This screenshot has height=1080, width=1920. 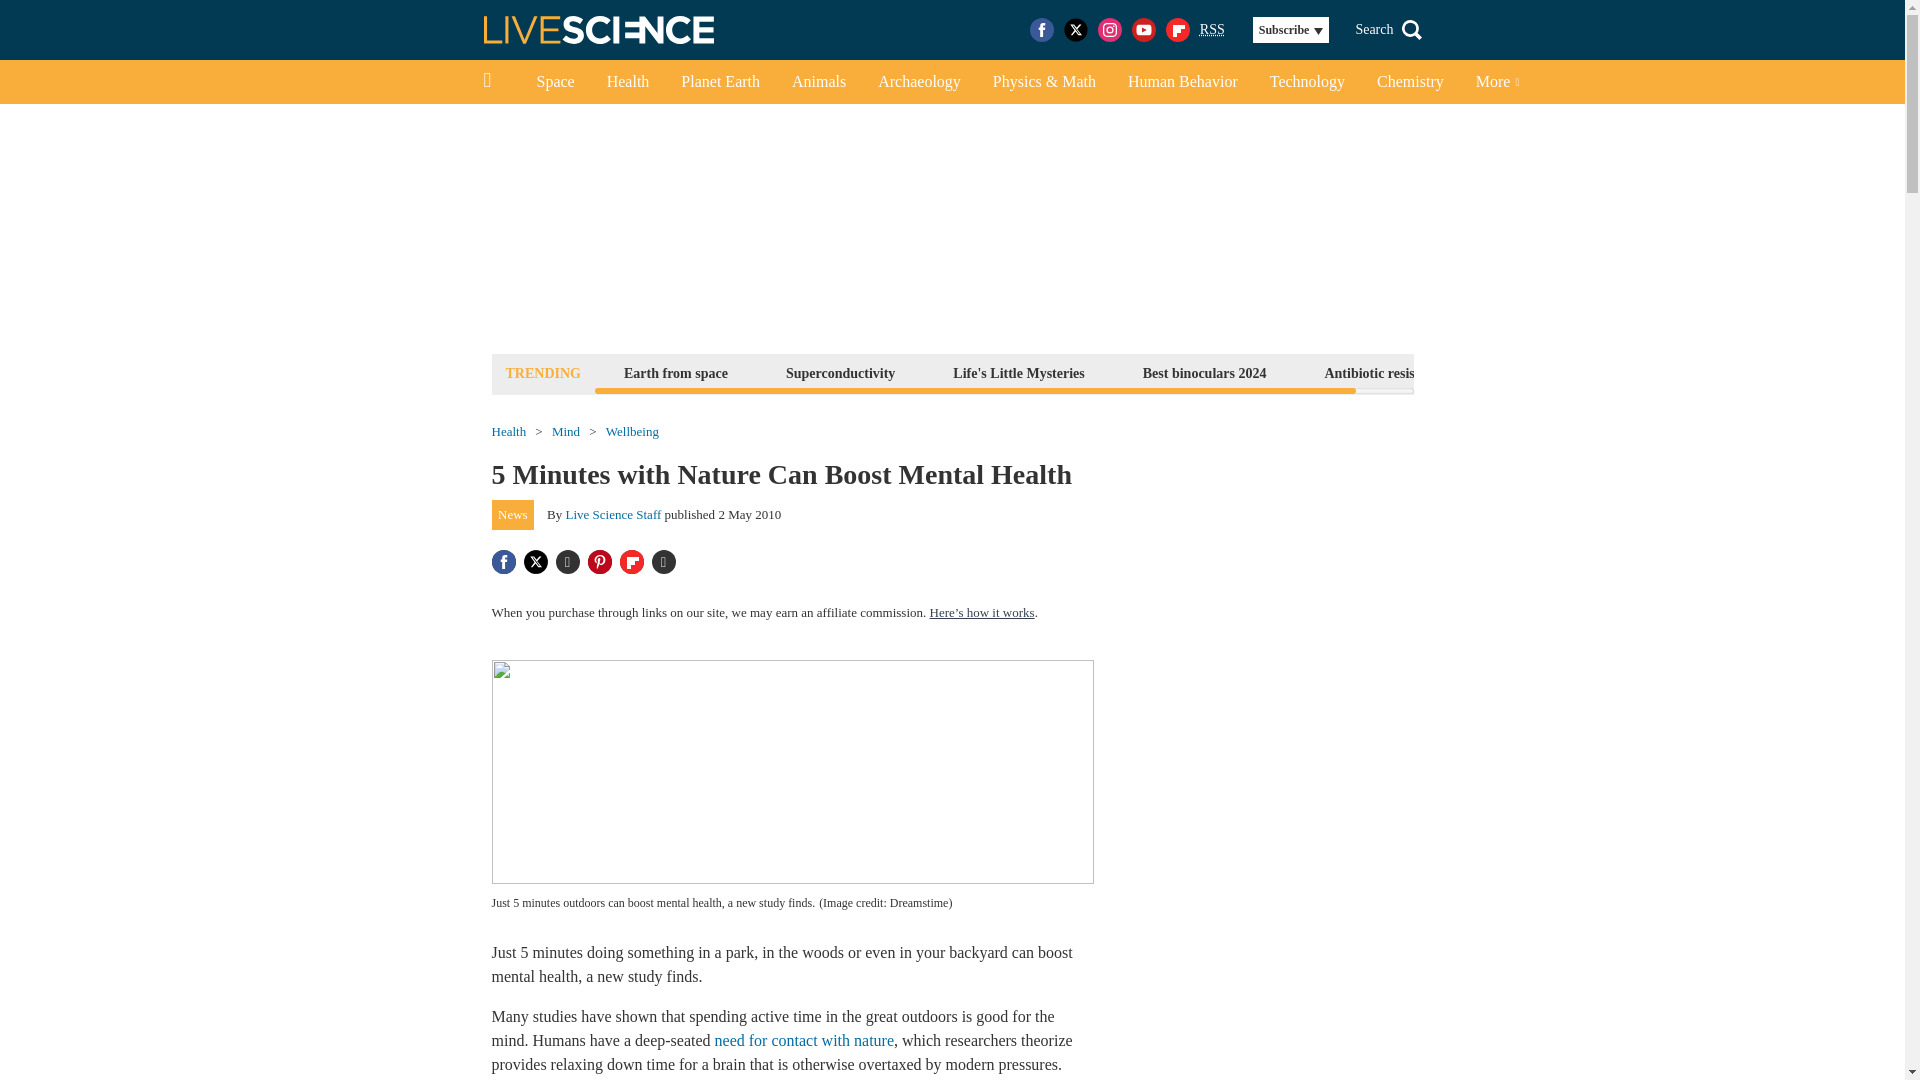 What do you see at coordinates (1205, 372) in the screenshot?
I see `Best binoculars 2024` at bounding box center [1205, 372].